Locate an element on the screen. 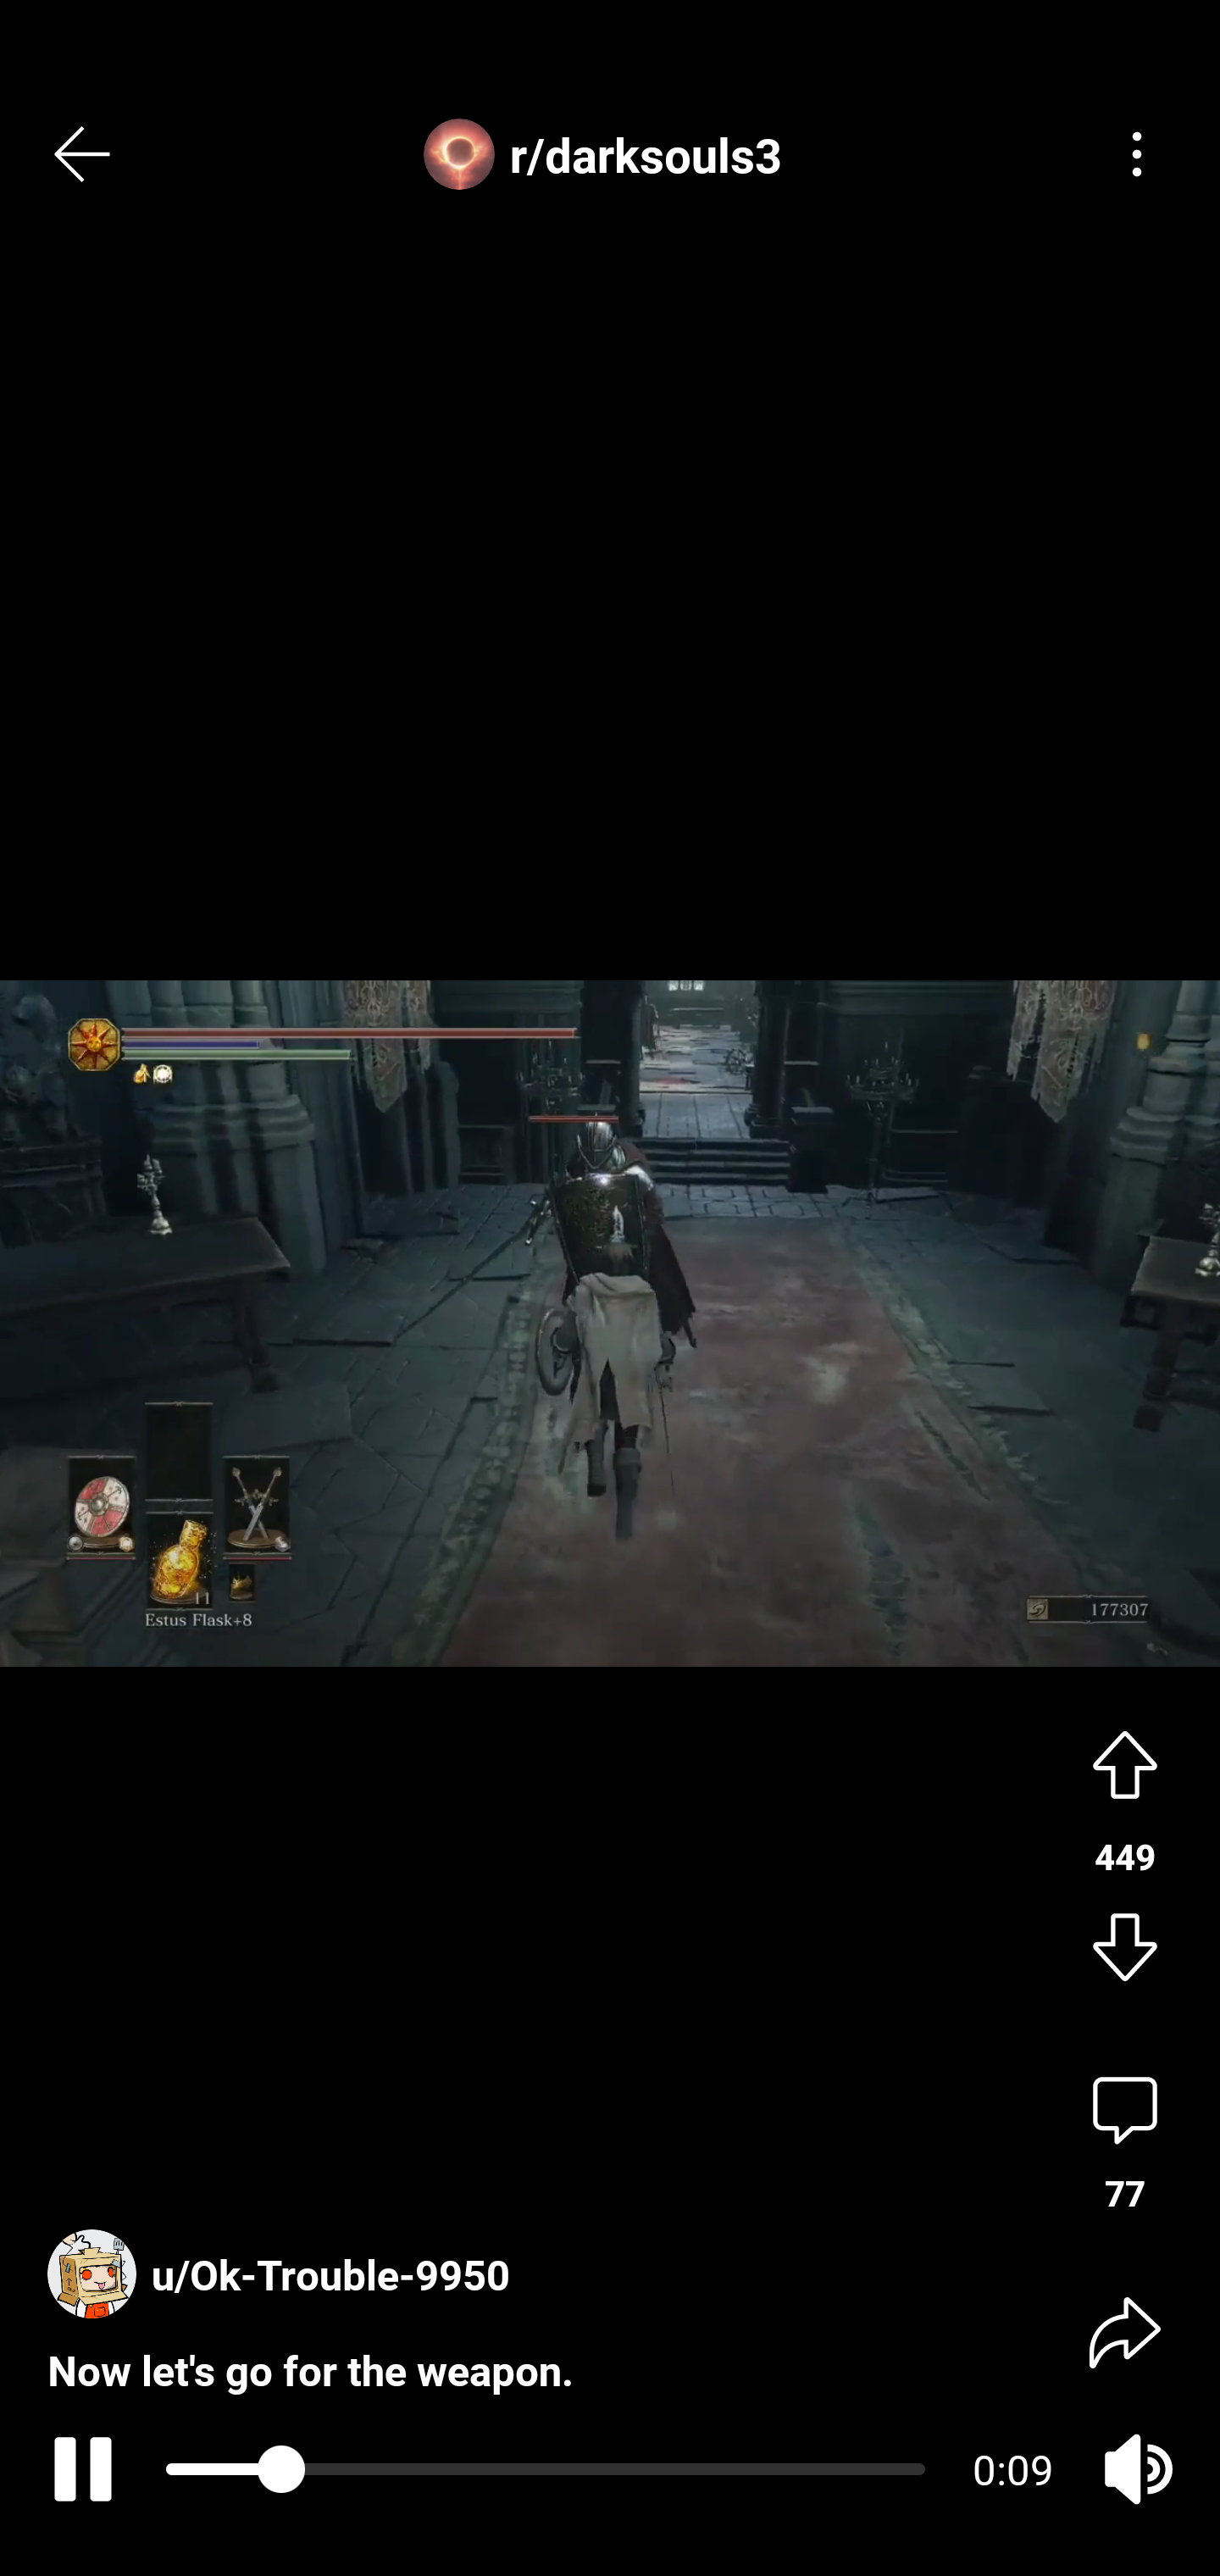 The image size is (1220, 2576). Downvote this post is located at coordinates (1125, 1951).